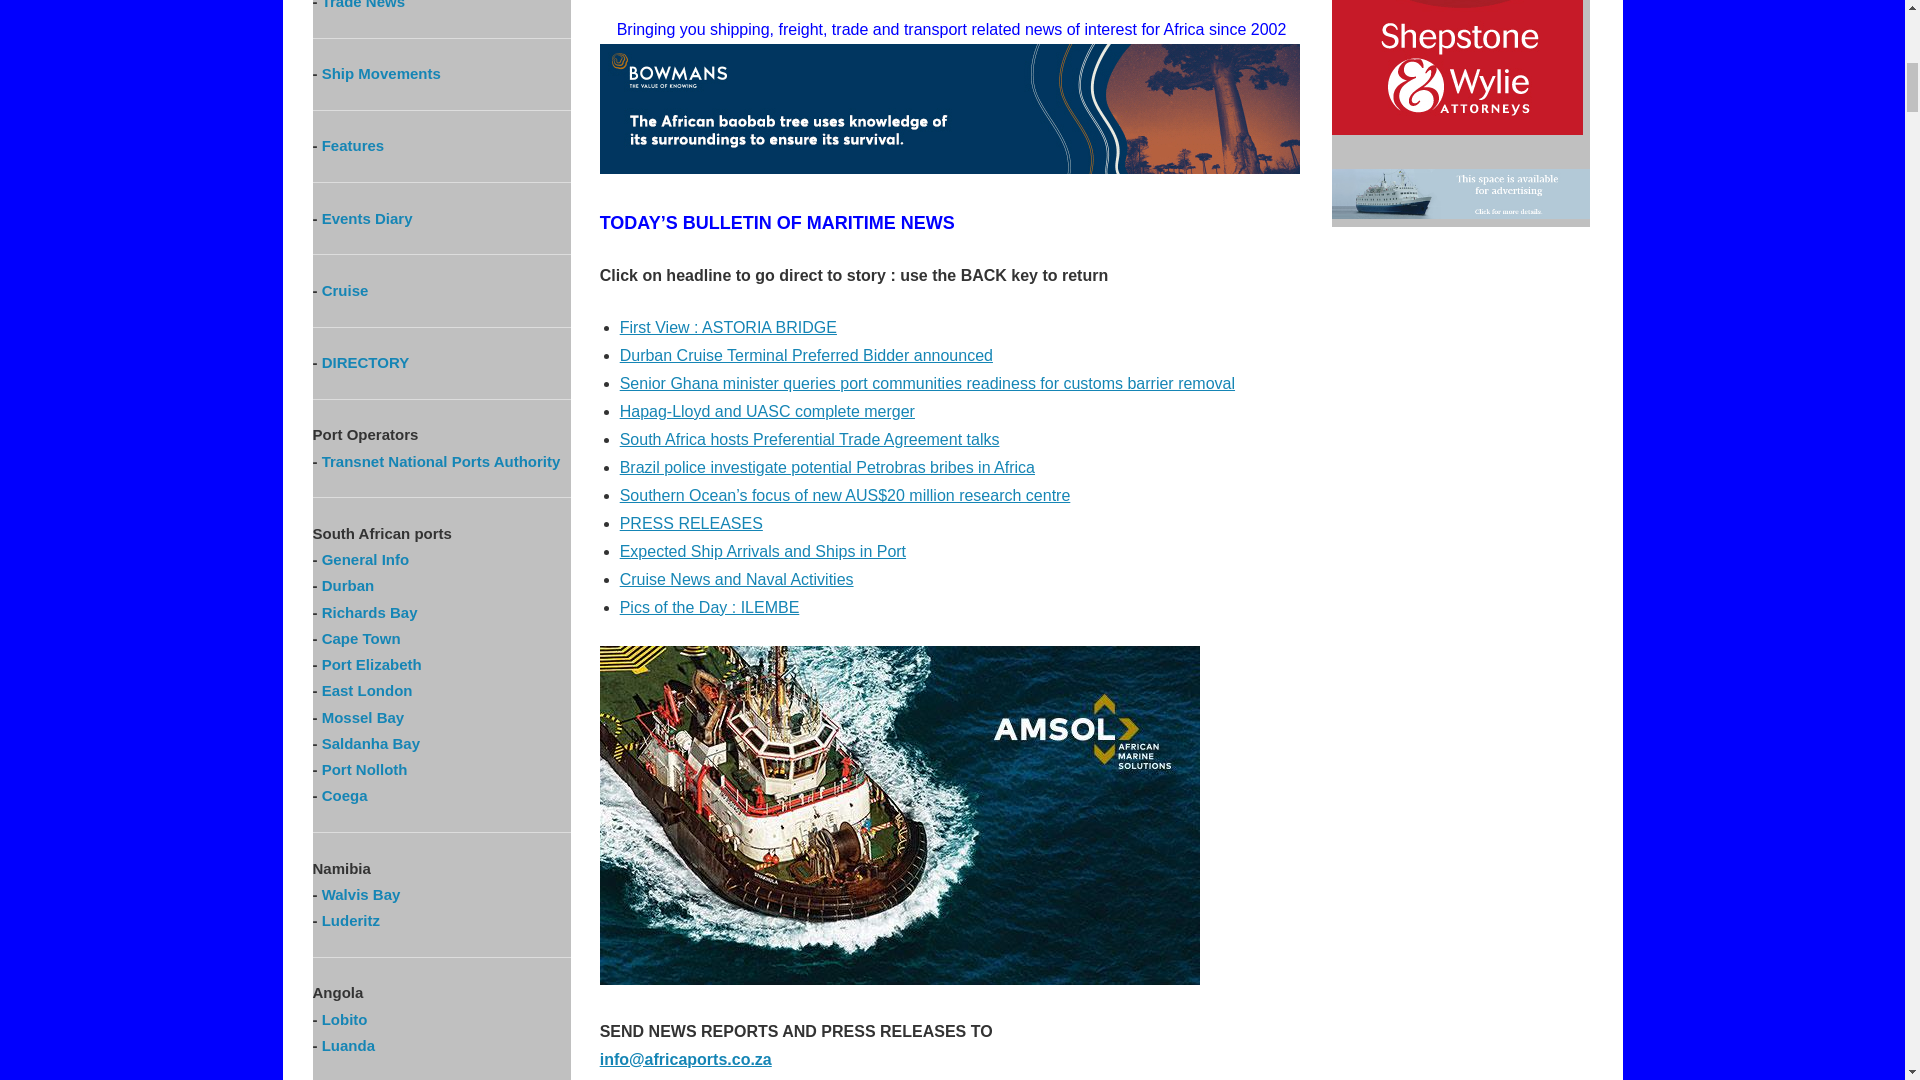 Image resolution: width=1920 pixels, height=1080 pixels. I want to click on South Africa hosts Preferential Trade Agreement talks, so click(810, 439).